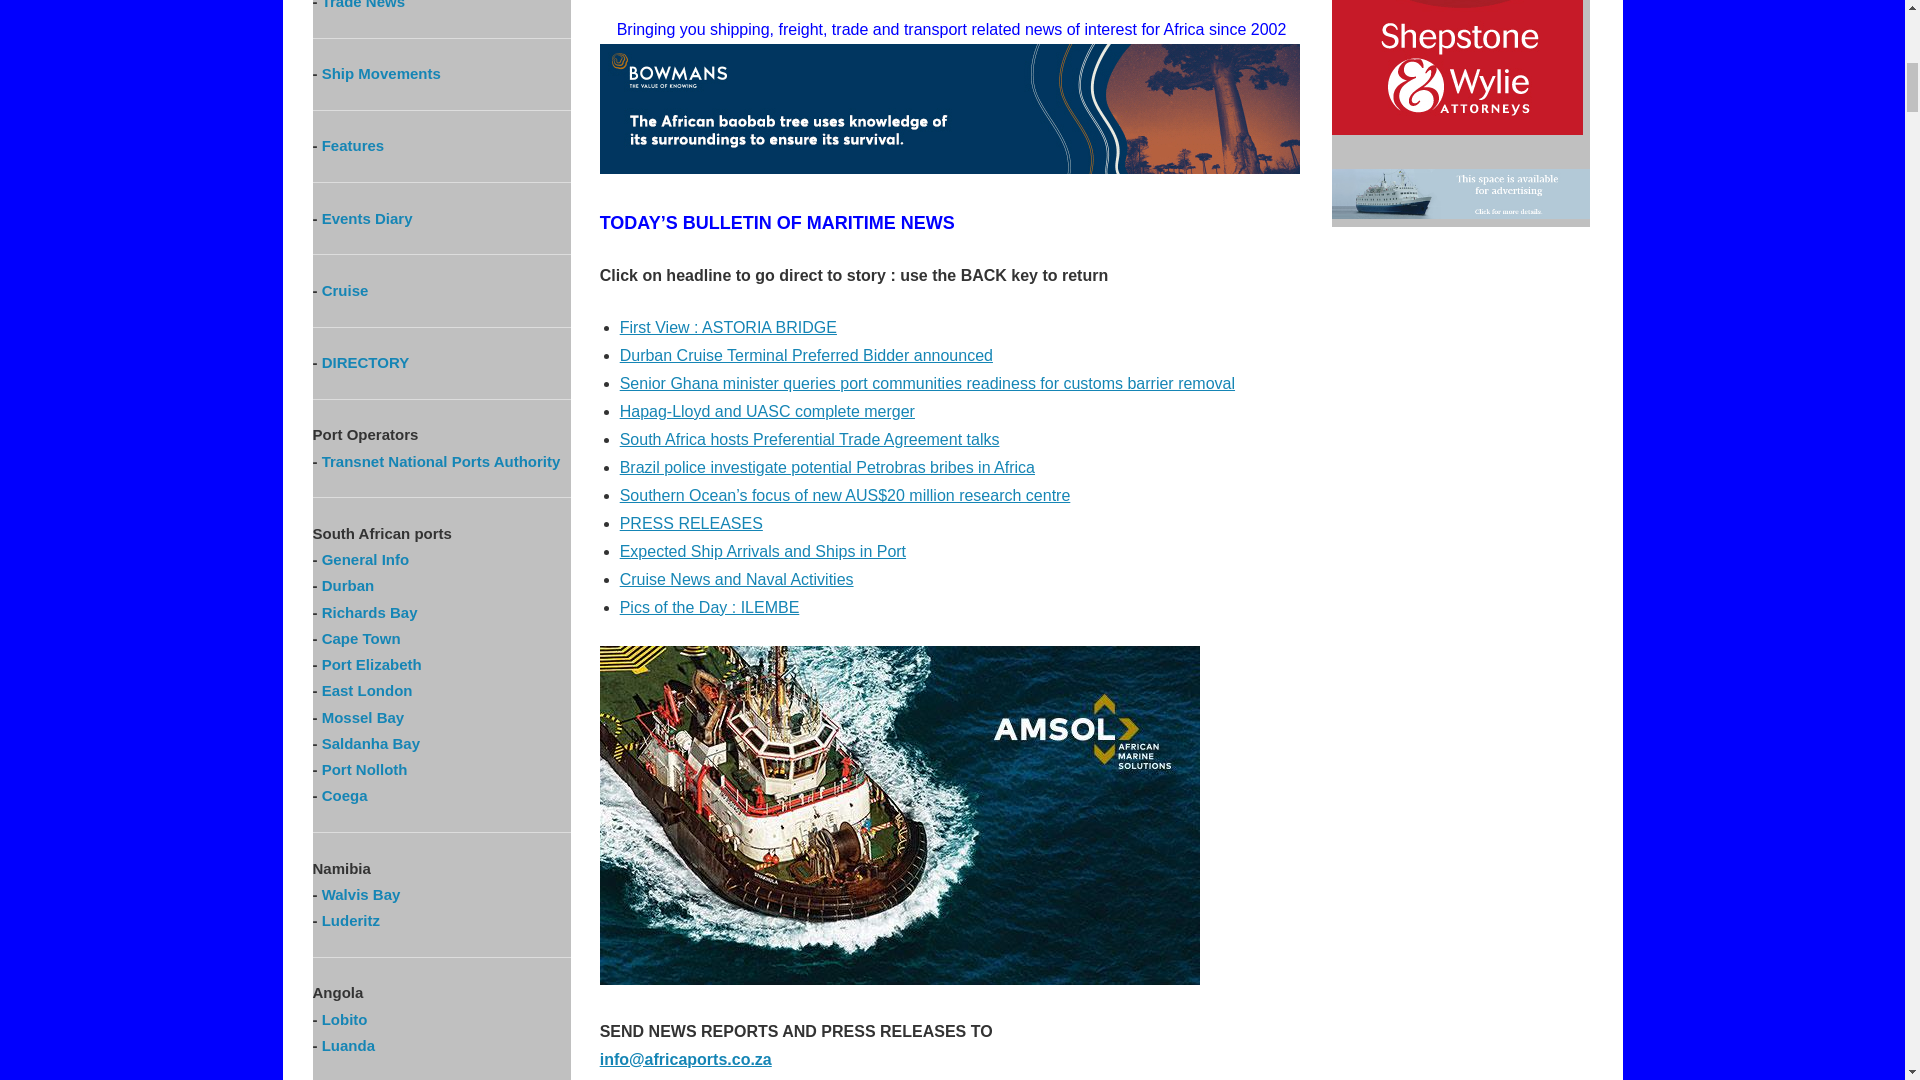 Image resolution: width=1920 pixels, height=1080 pixels. I want to click on South Africa hosts Preferential Trade Agreement talks, so click(810, 439).